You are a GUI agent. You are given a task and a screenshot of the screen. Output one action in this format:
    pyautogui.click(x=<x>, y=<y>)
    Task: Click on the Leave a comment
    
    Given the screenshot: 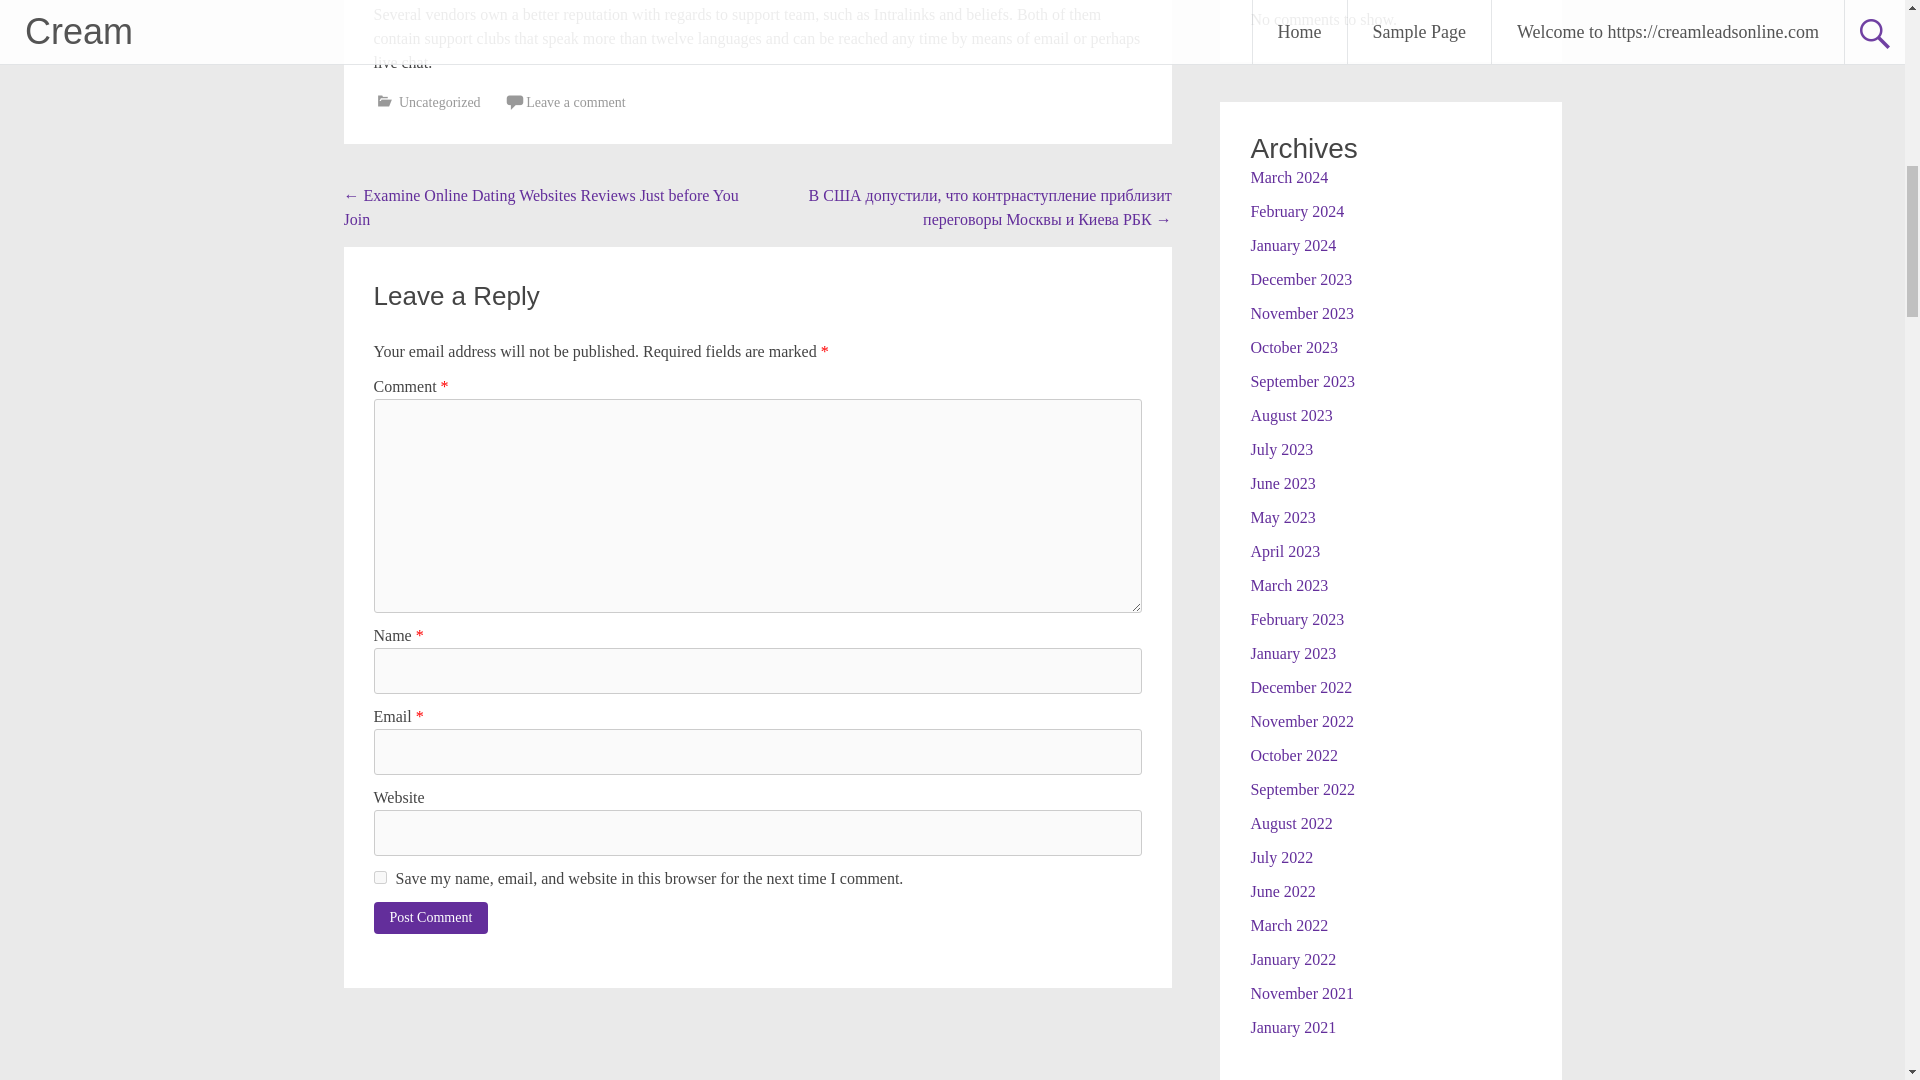 What is the action you would take?
    pyautogui.click(x=576, y=102)
    